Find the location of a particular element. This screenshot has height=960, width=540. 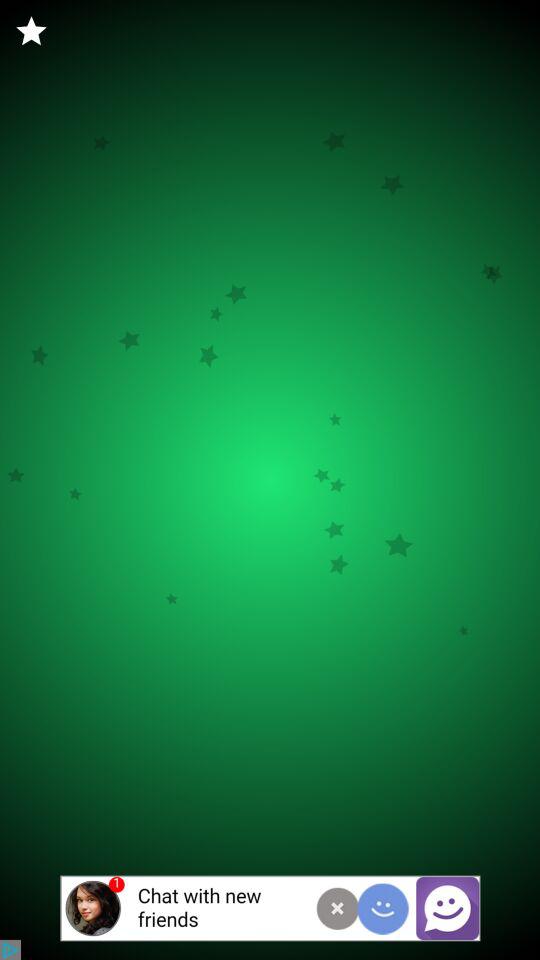

favorite is located at coordinates (32, 32).